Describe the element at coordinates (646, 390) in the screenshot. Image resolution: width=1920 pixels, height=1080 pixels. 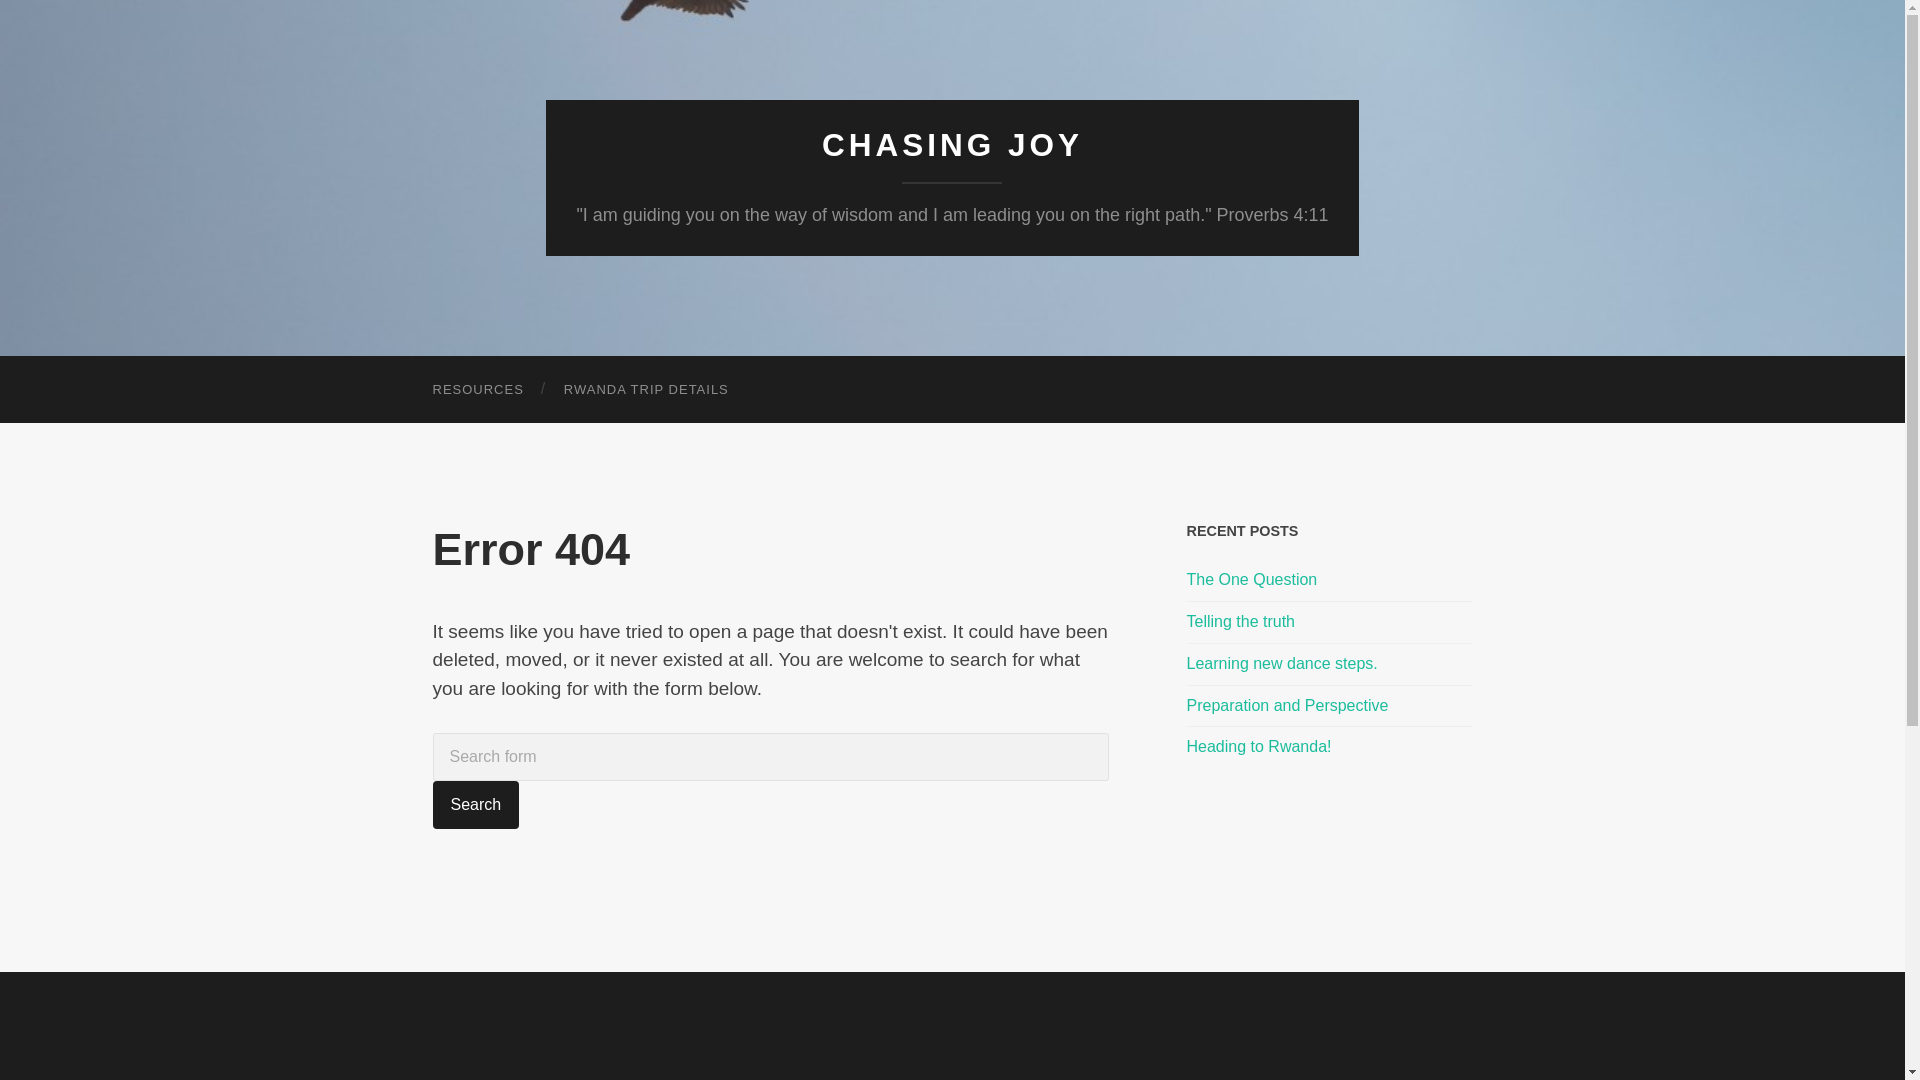
I see `RWANDA TRIP DETAILS` at that location.